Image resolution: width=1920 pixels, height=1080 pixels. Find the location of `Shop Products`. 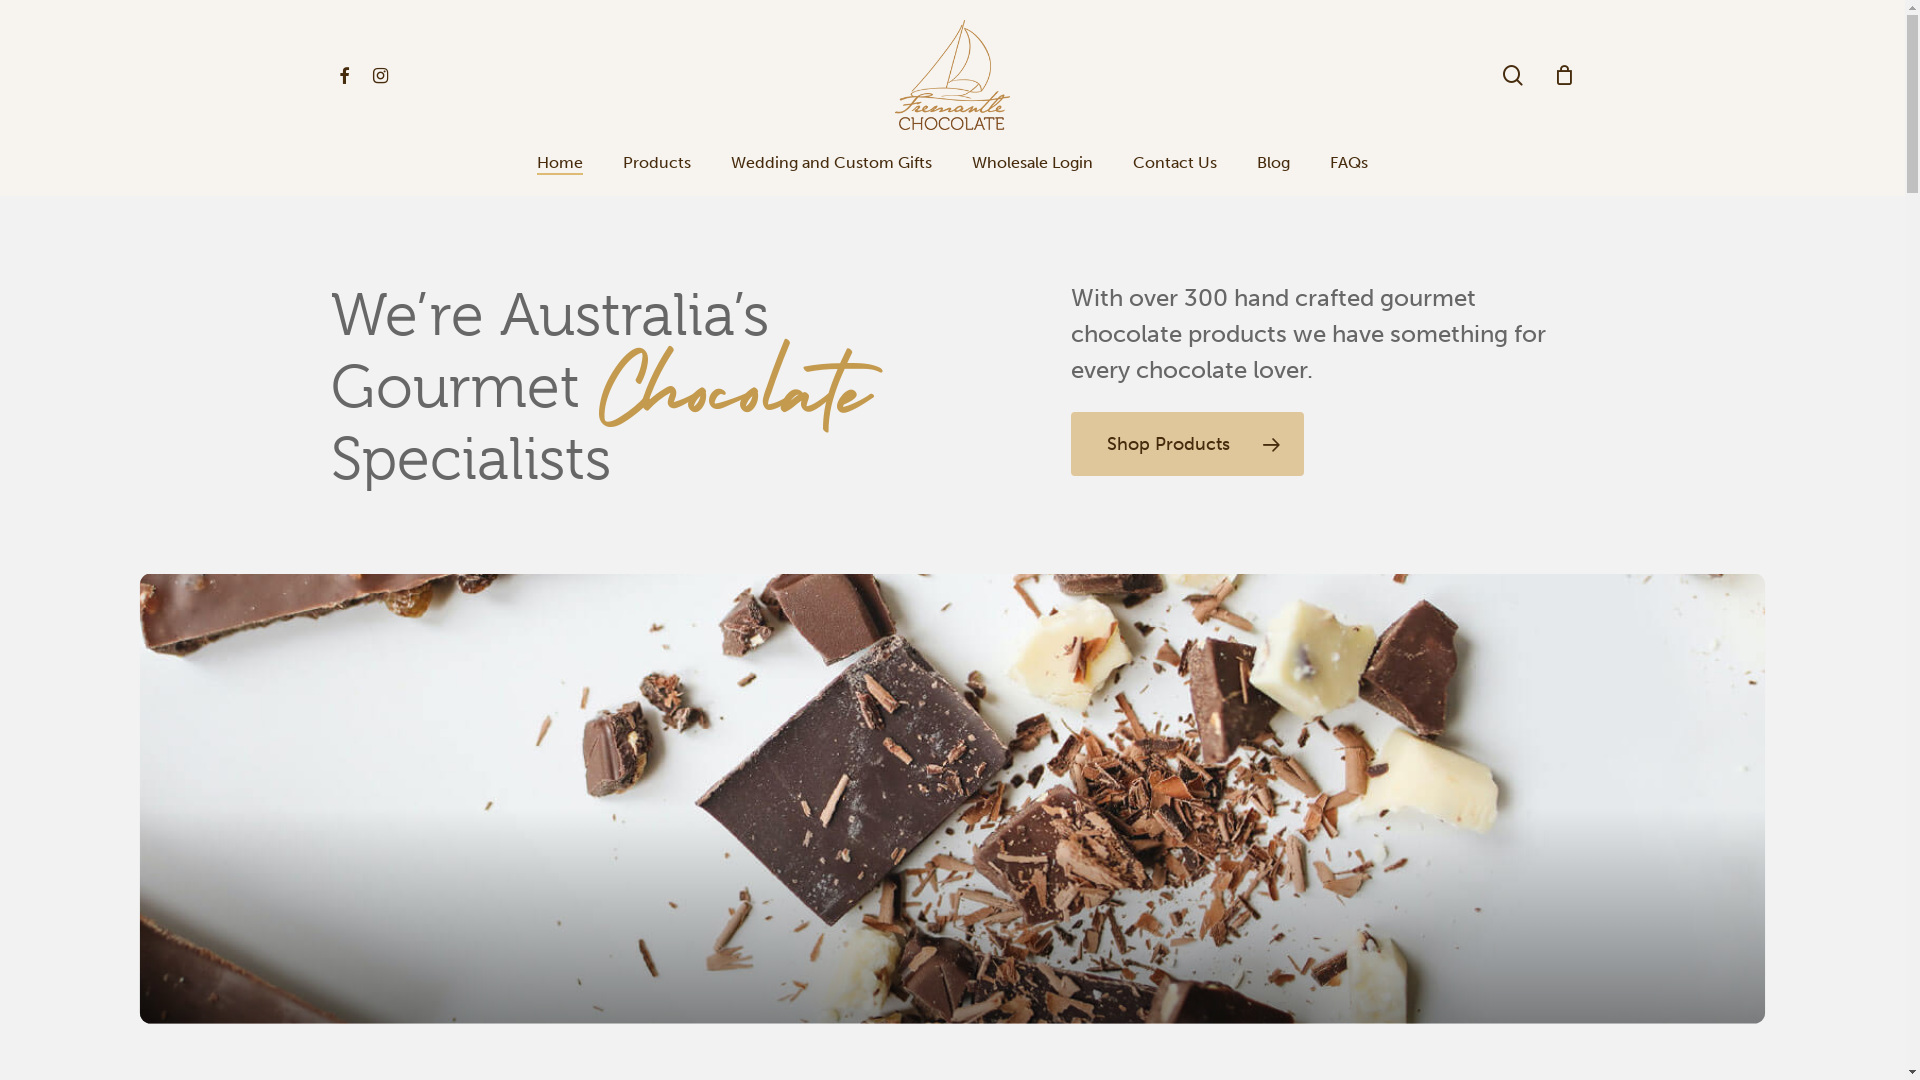

Shop Products is located at coordinates (1188, 444).